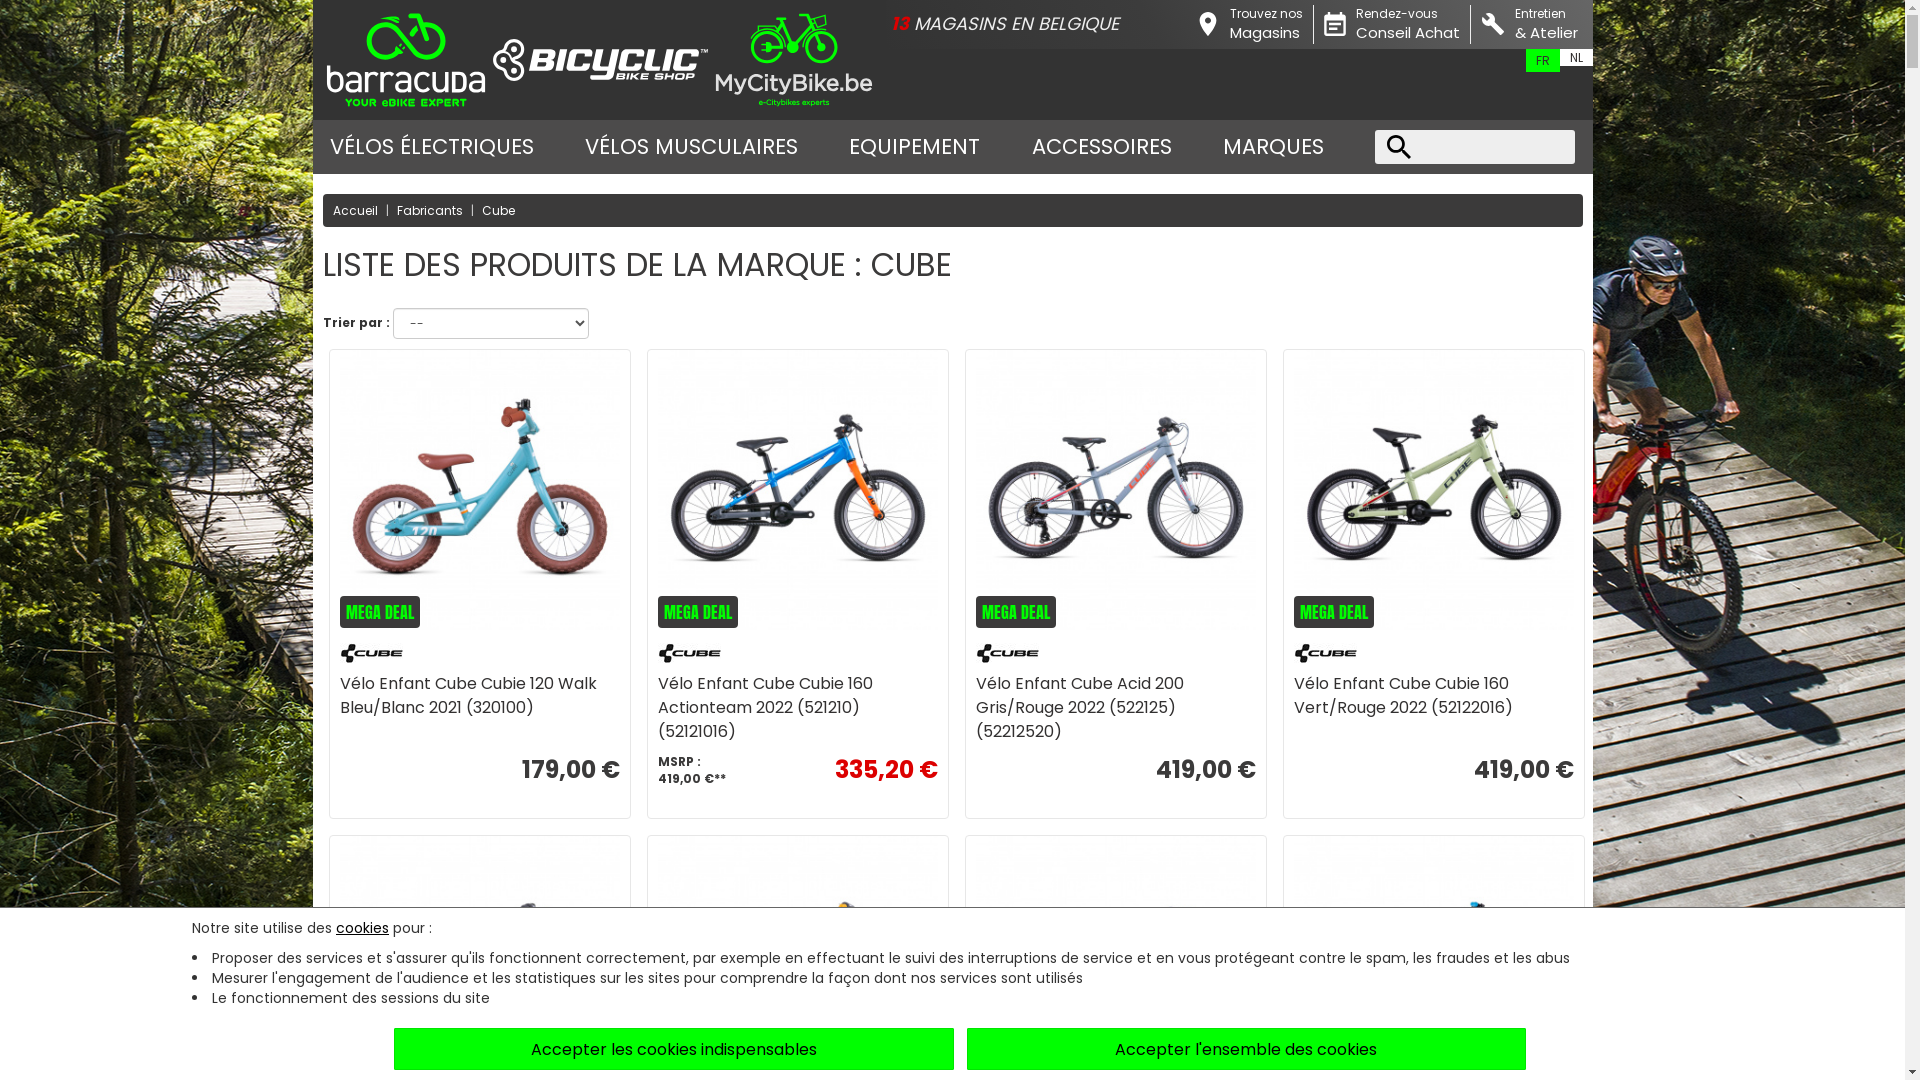  What do you see at coordinates (480, 652) in the screenshot?
I see `Cube` at bounding box center [480, 652].